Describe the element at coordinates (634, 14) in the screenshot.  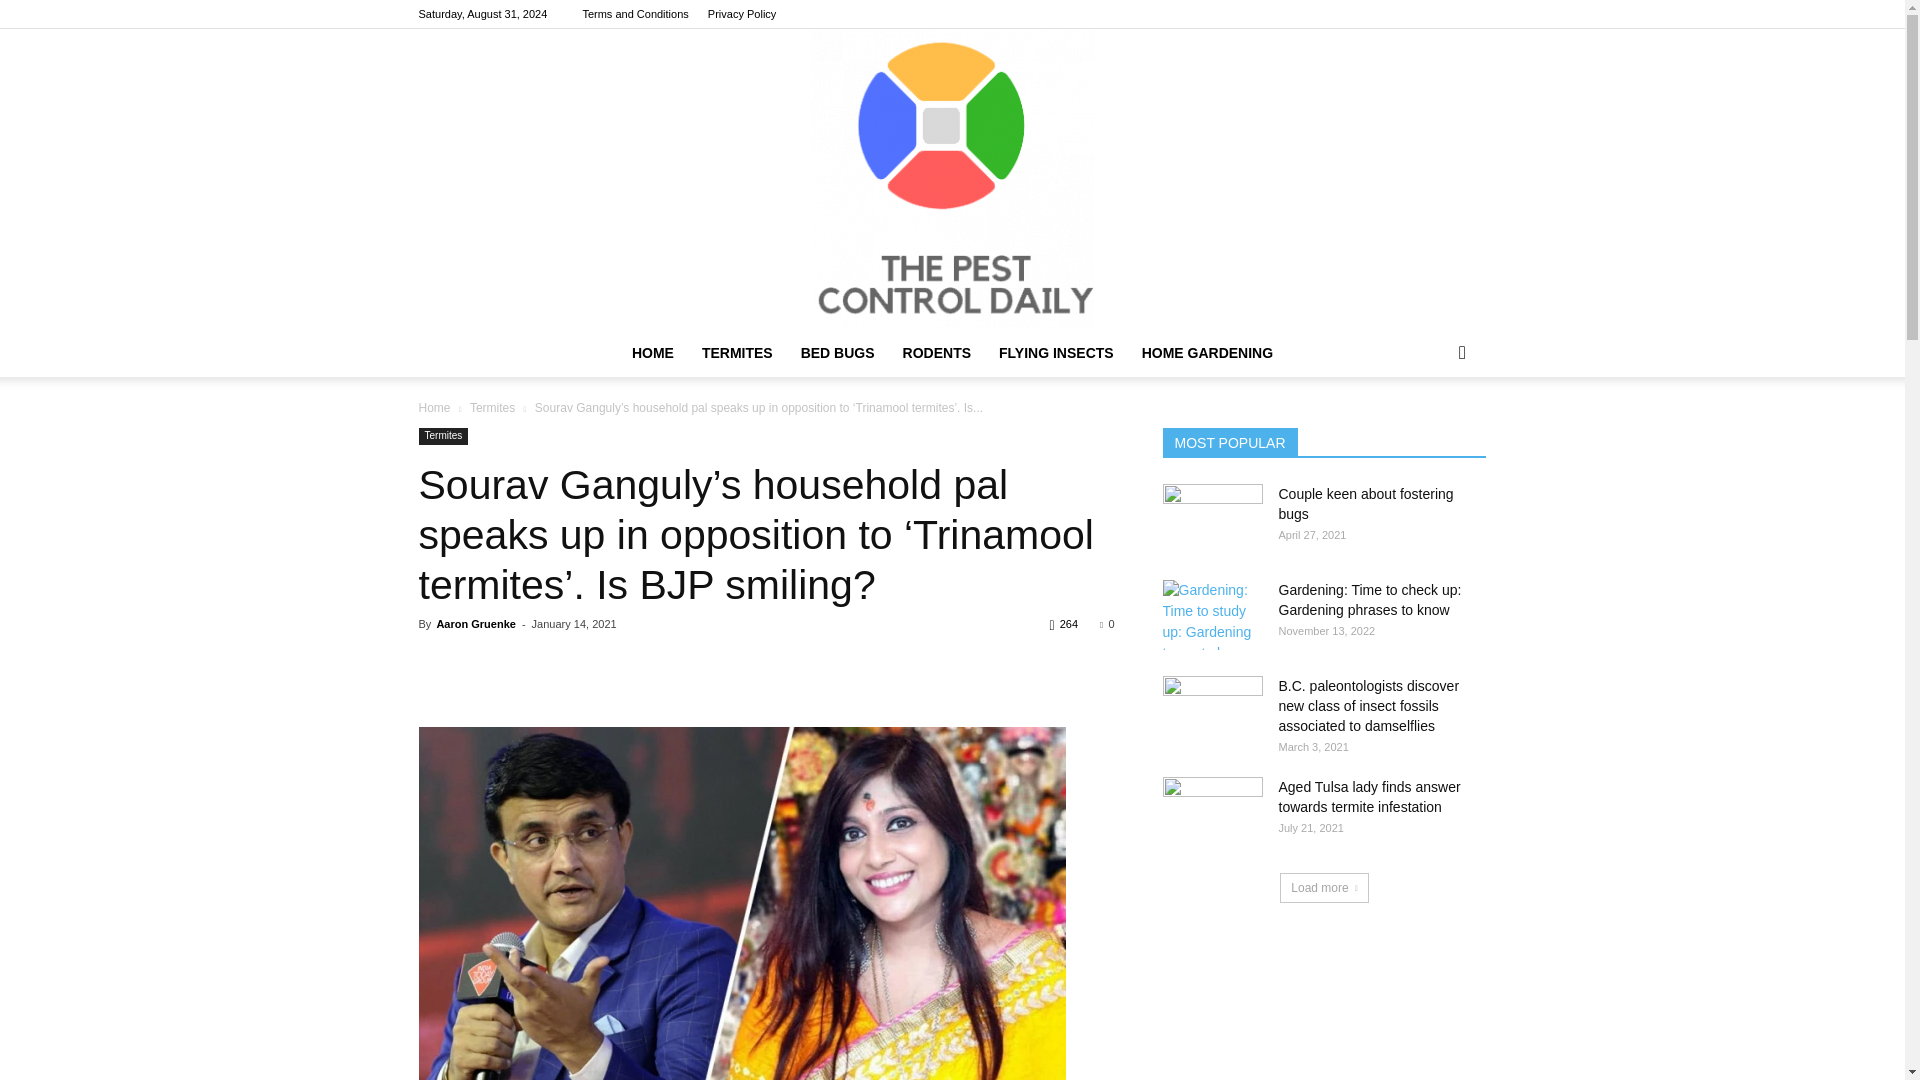
I see `Terms and Conditions` at that location.